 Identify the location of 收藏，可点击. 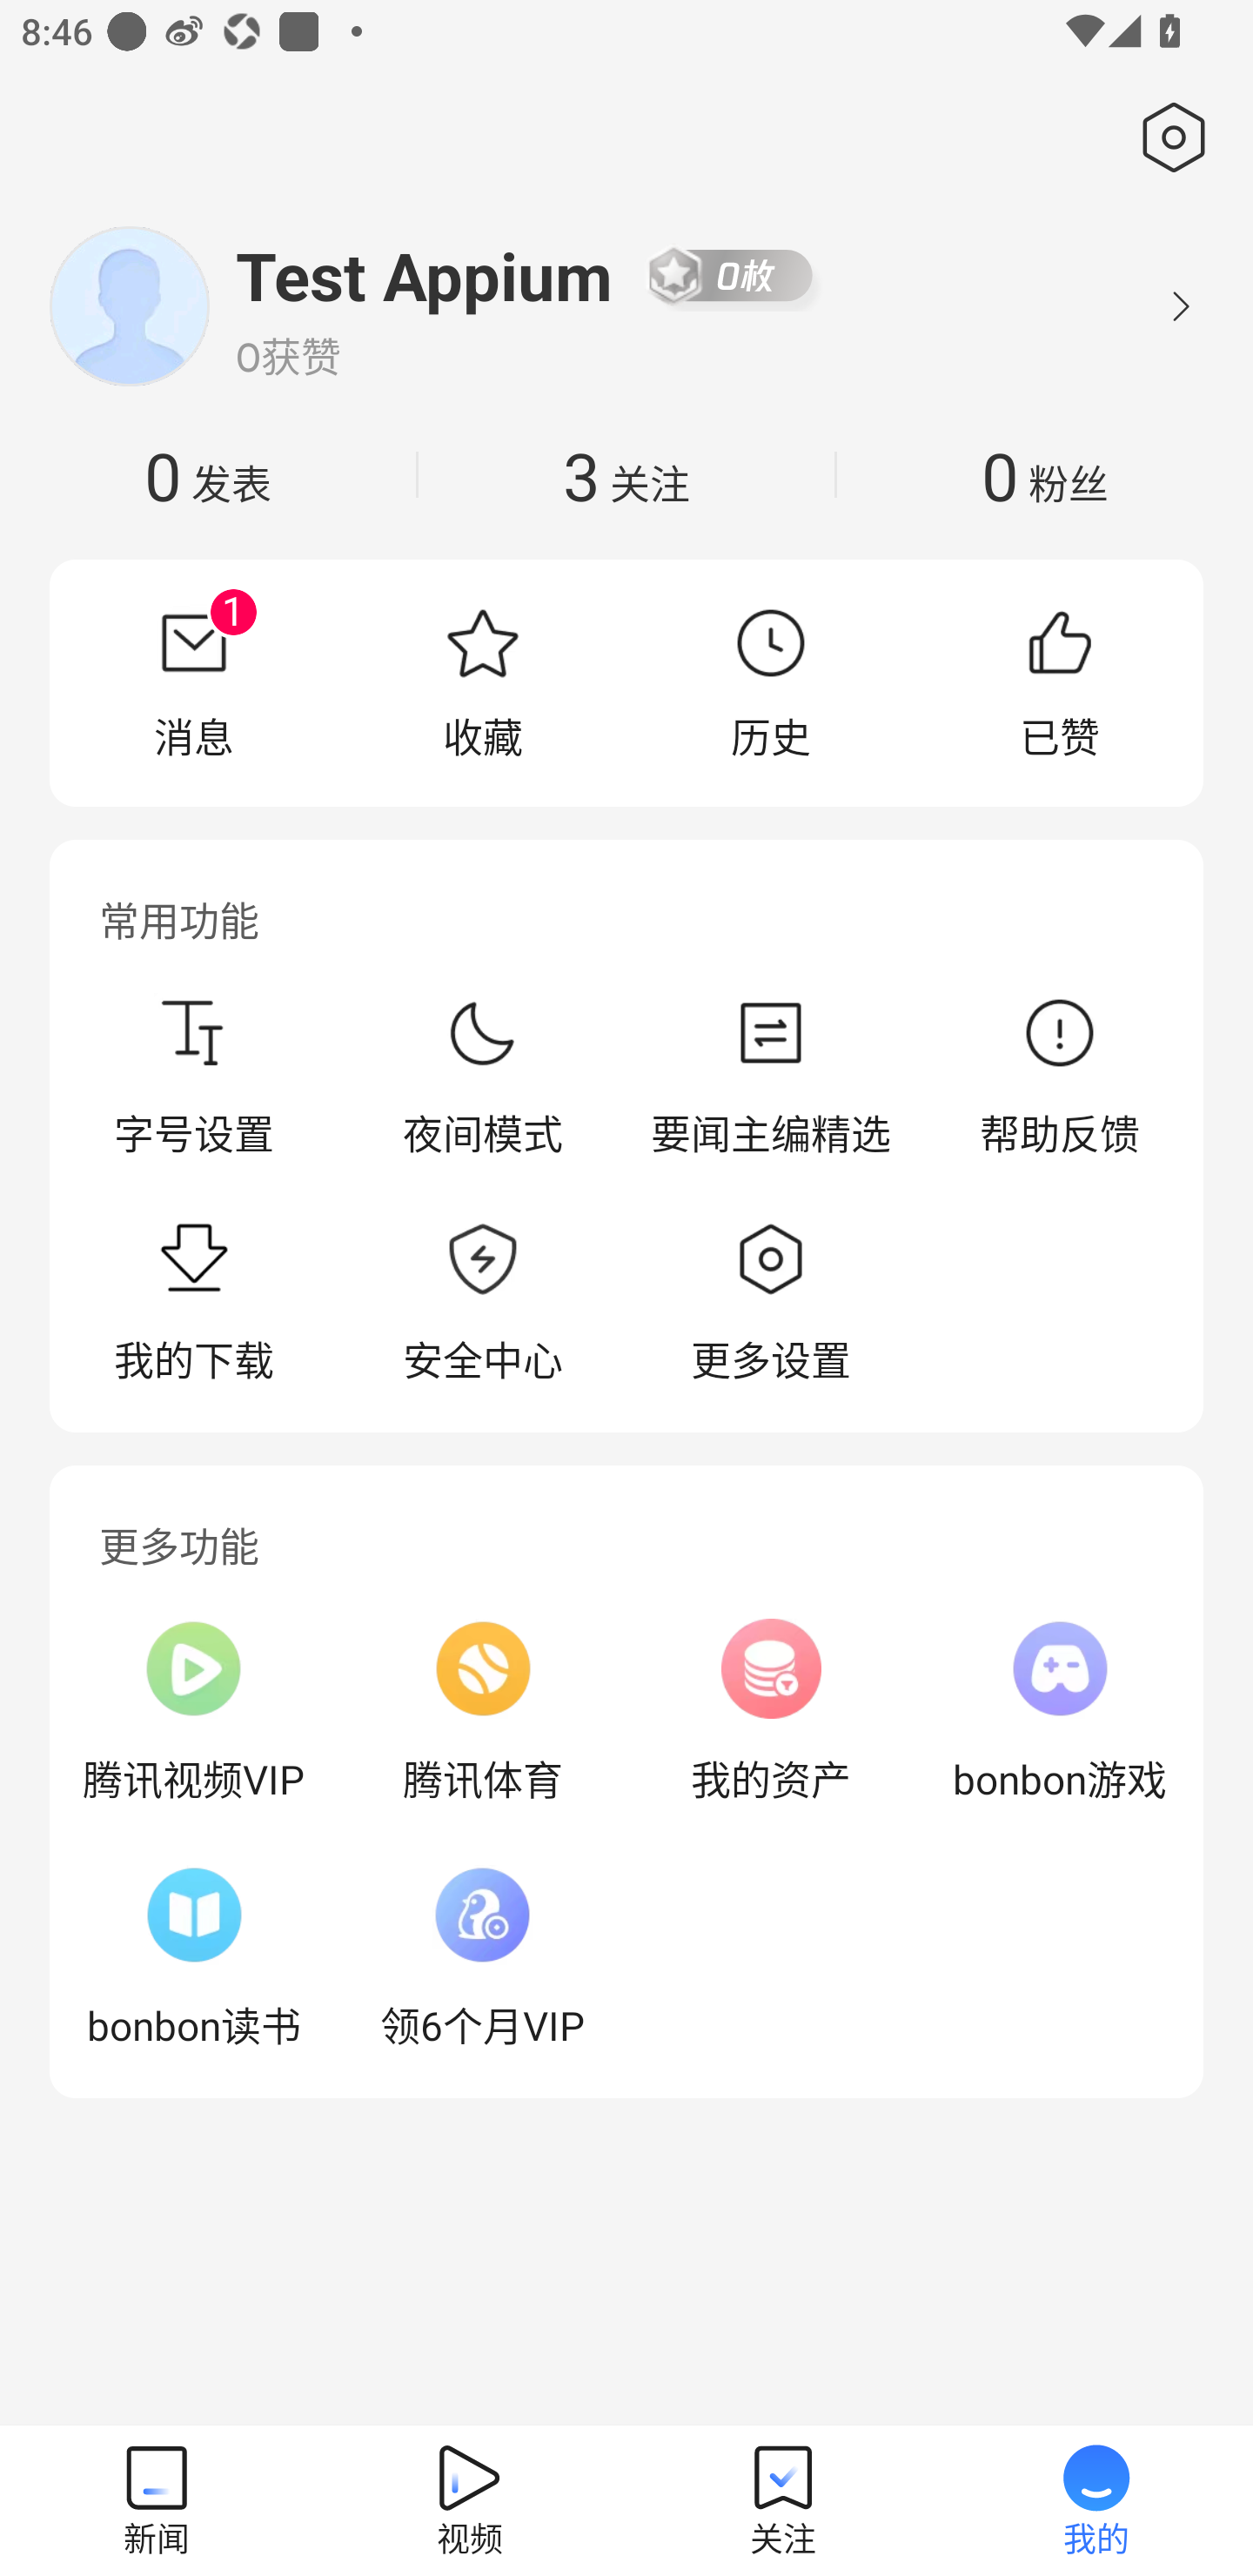
(482, 682).